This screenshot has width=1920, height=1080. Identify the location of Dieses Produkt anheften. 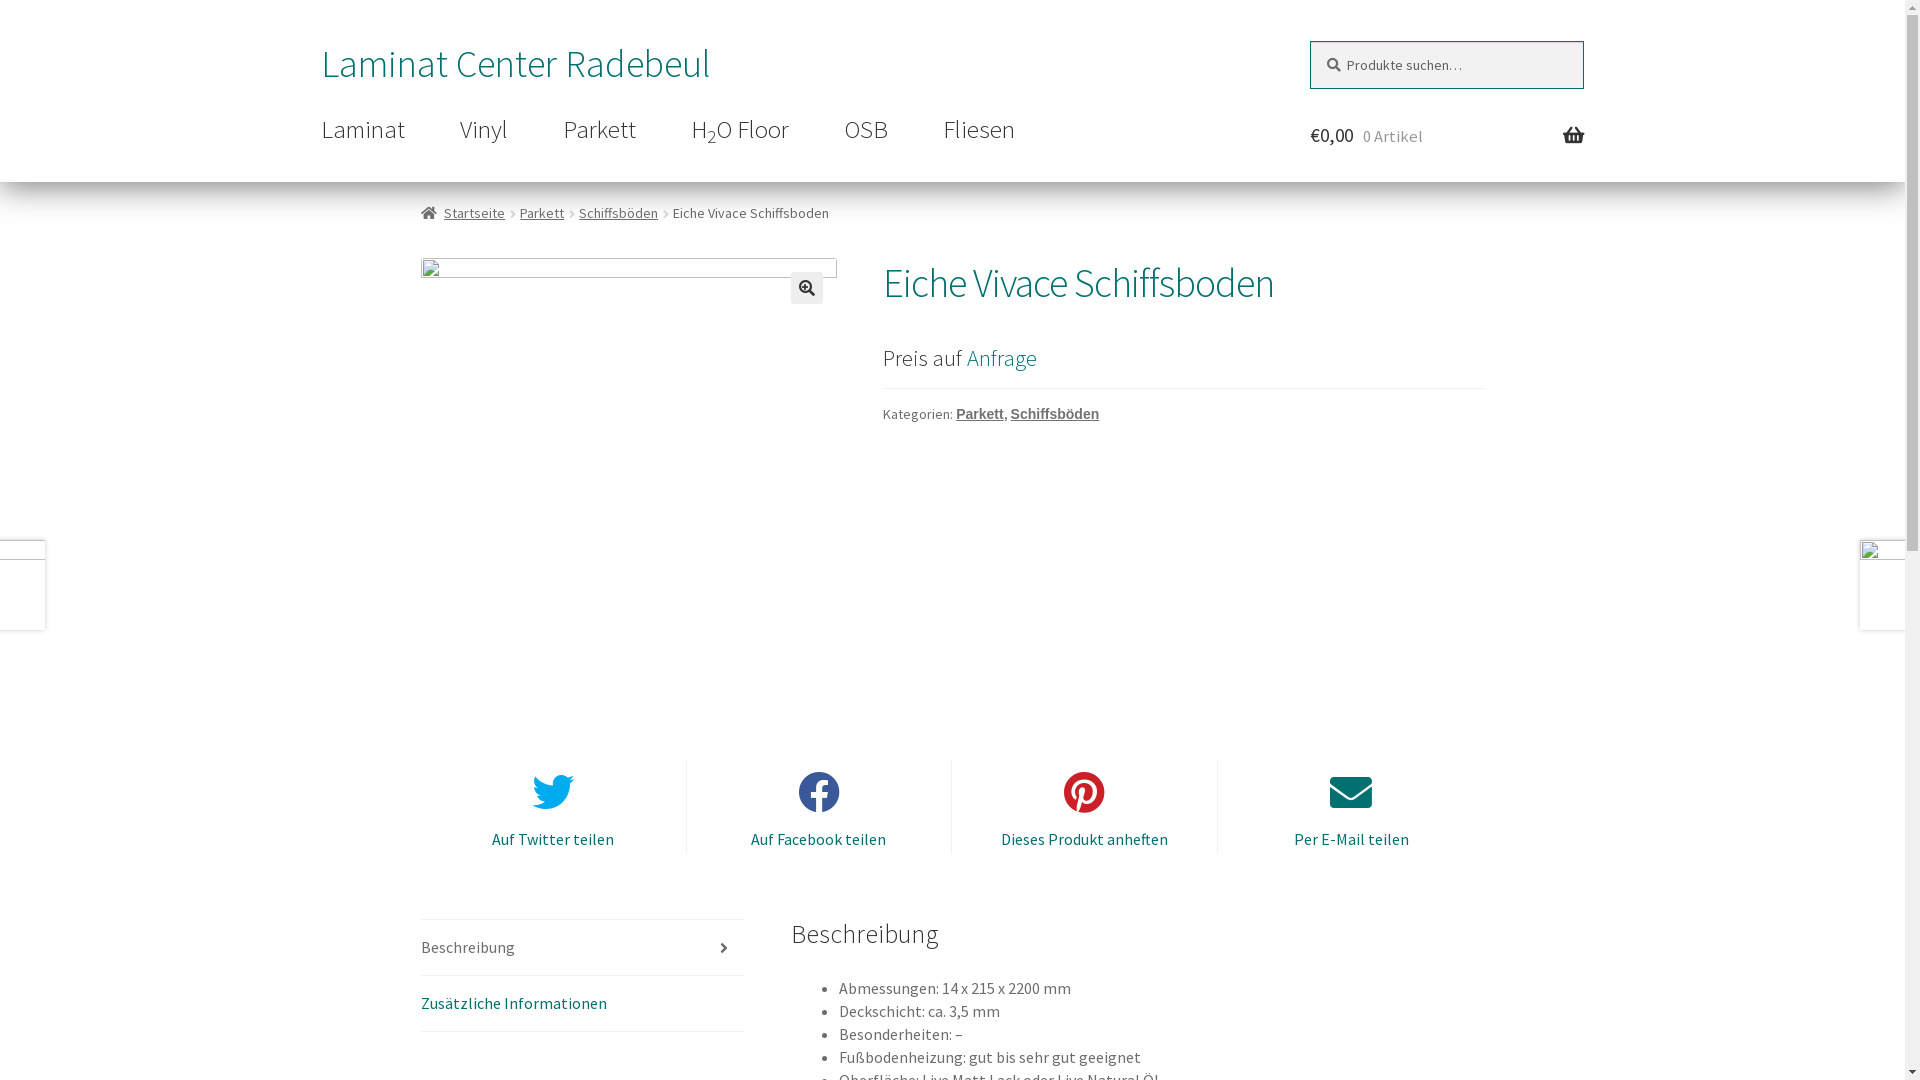
(1084, 806).